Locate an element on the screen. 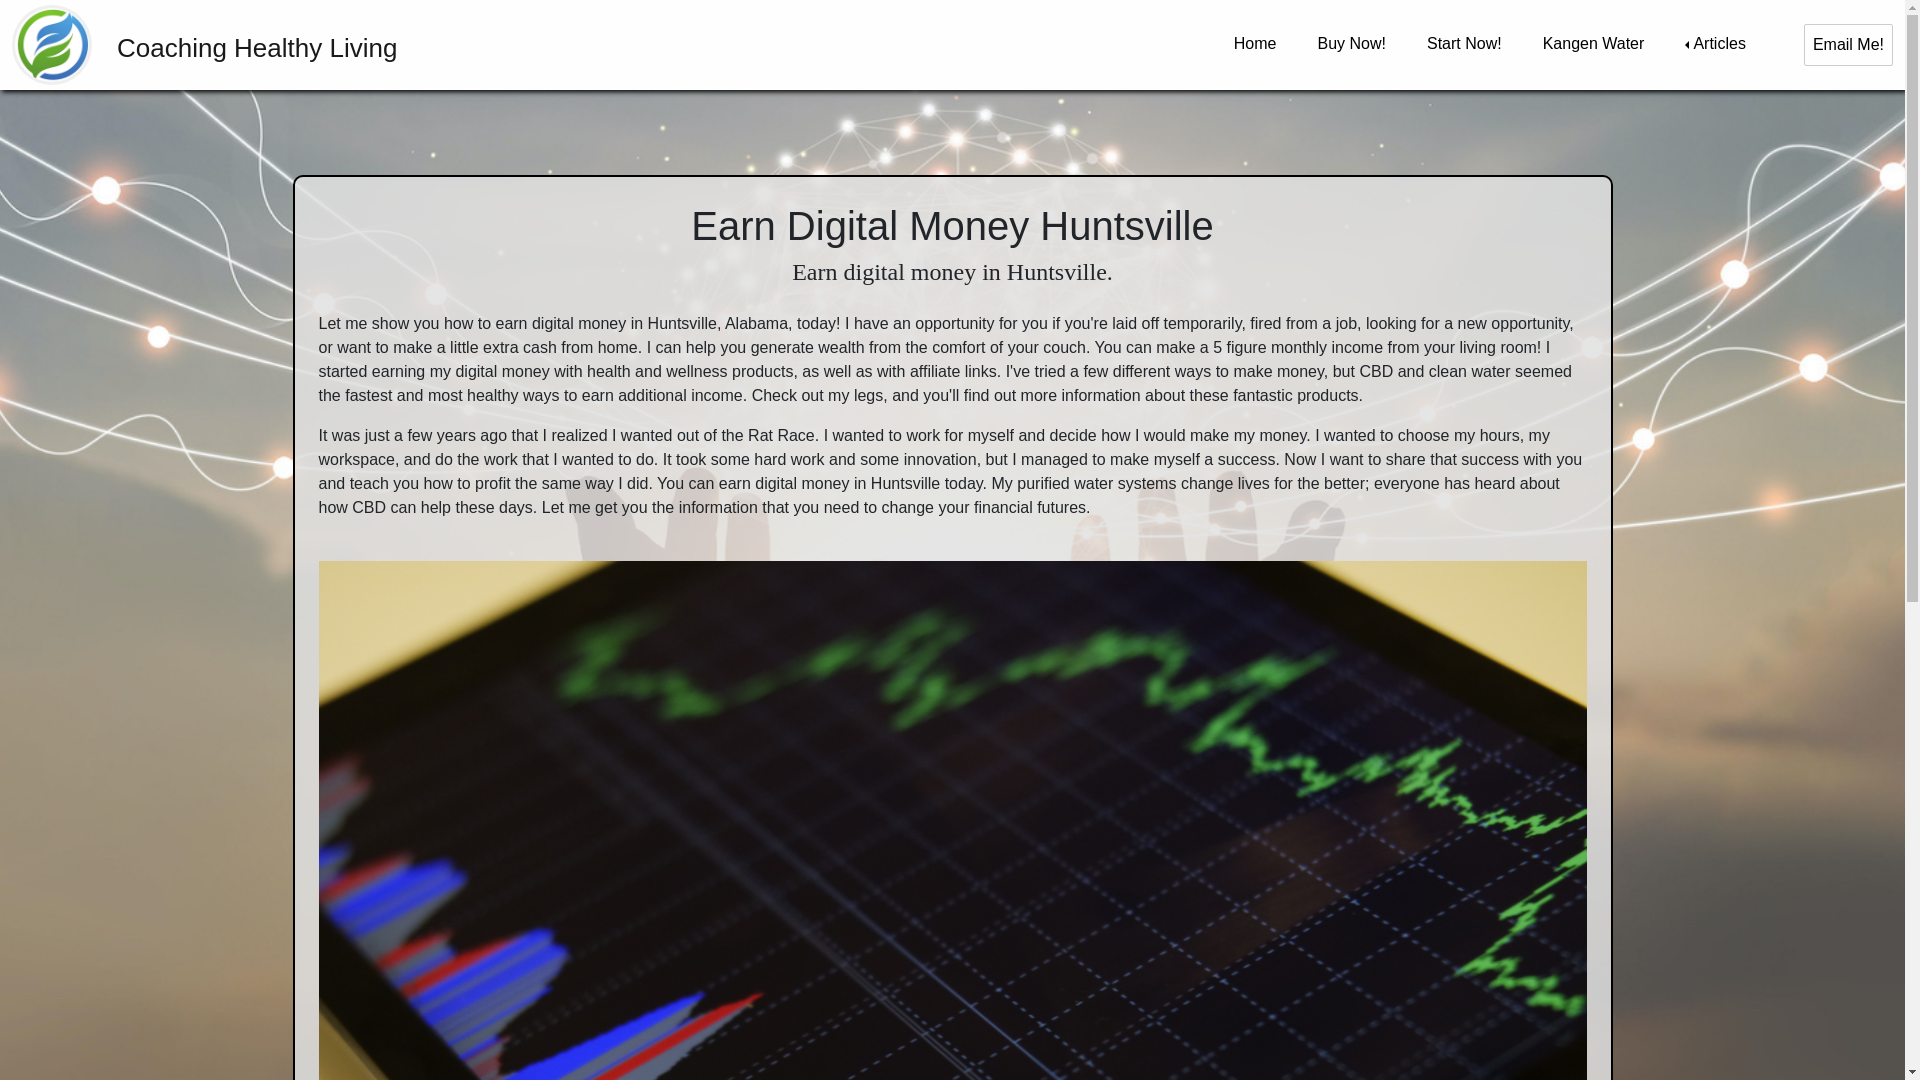  Email Me! is located at coordinates (1848, 44).